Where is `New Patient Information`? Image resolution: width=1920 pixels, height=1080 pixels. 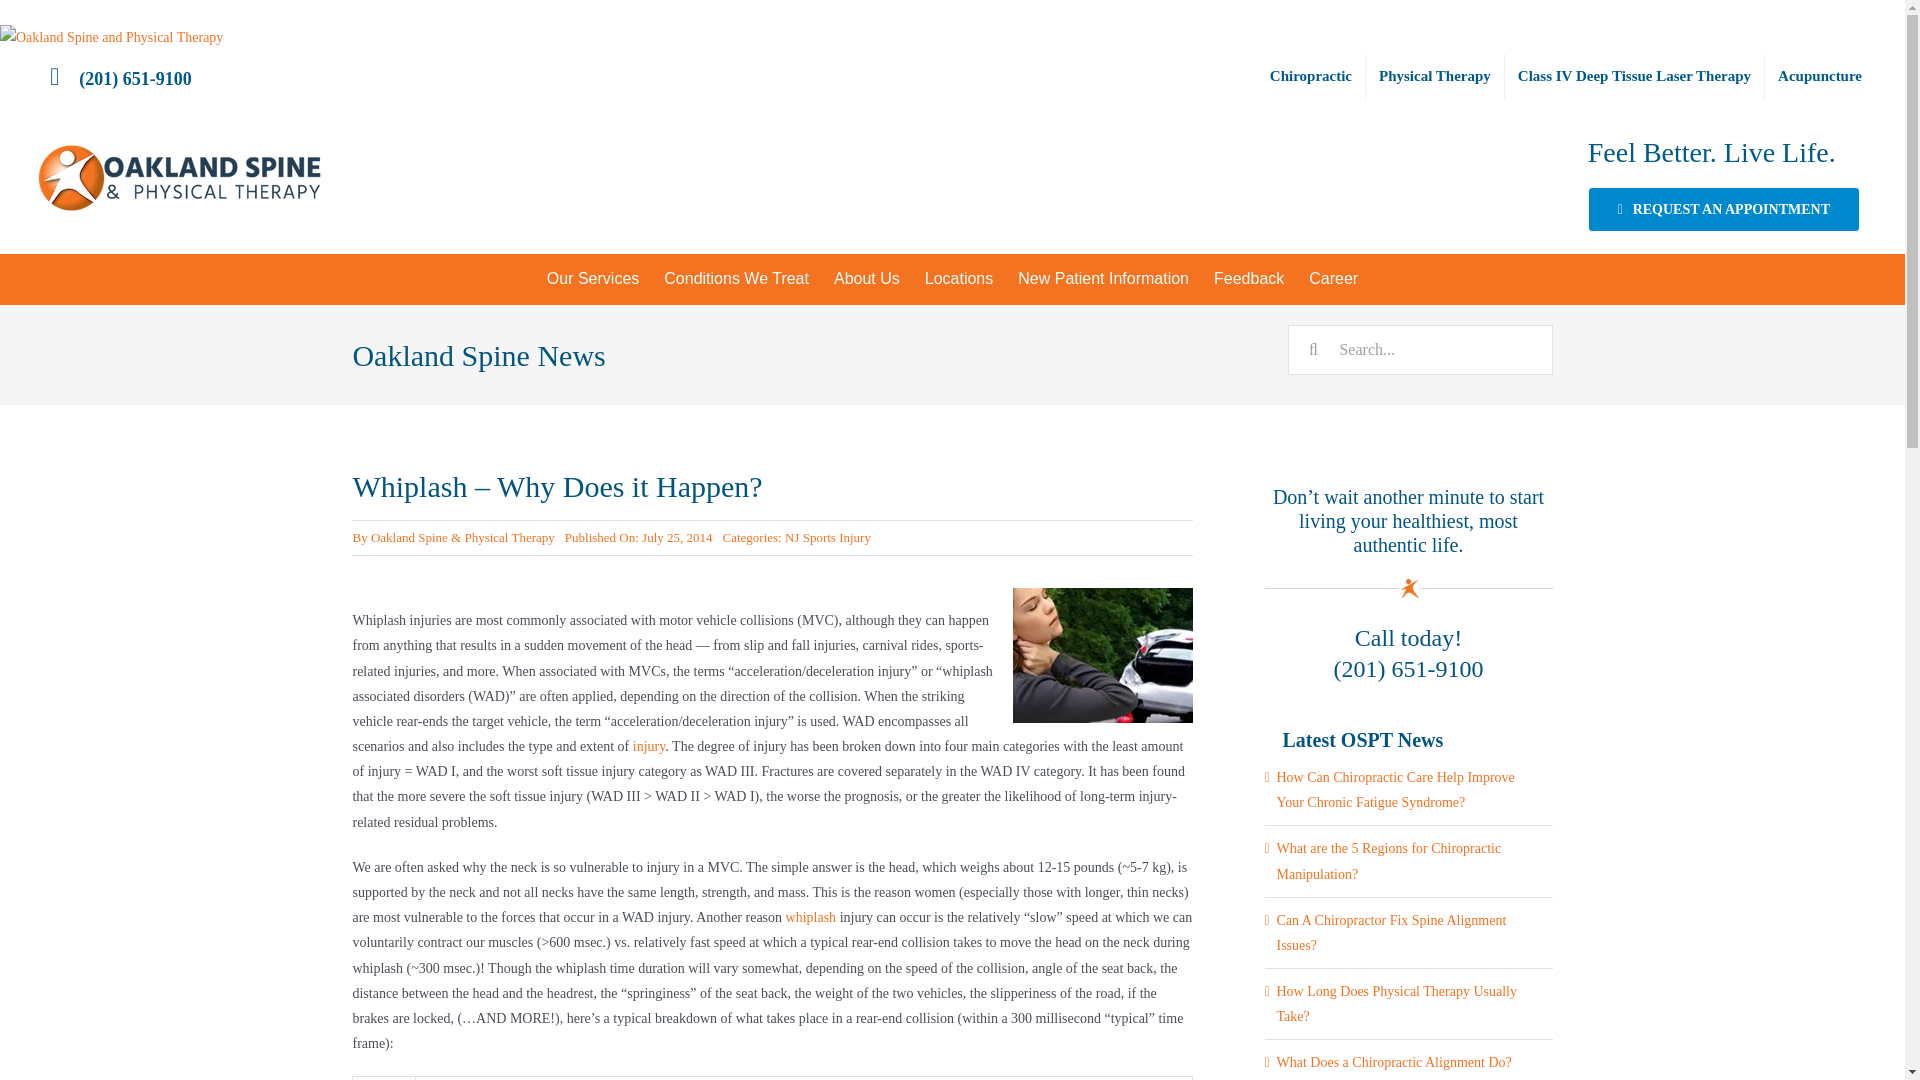
New Patient Information is located at coordinates (1104, 278).